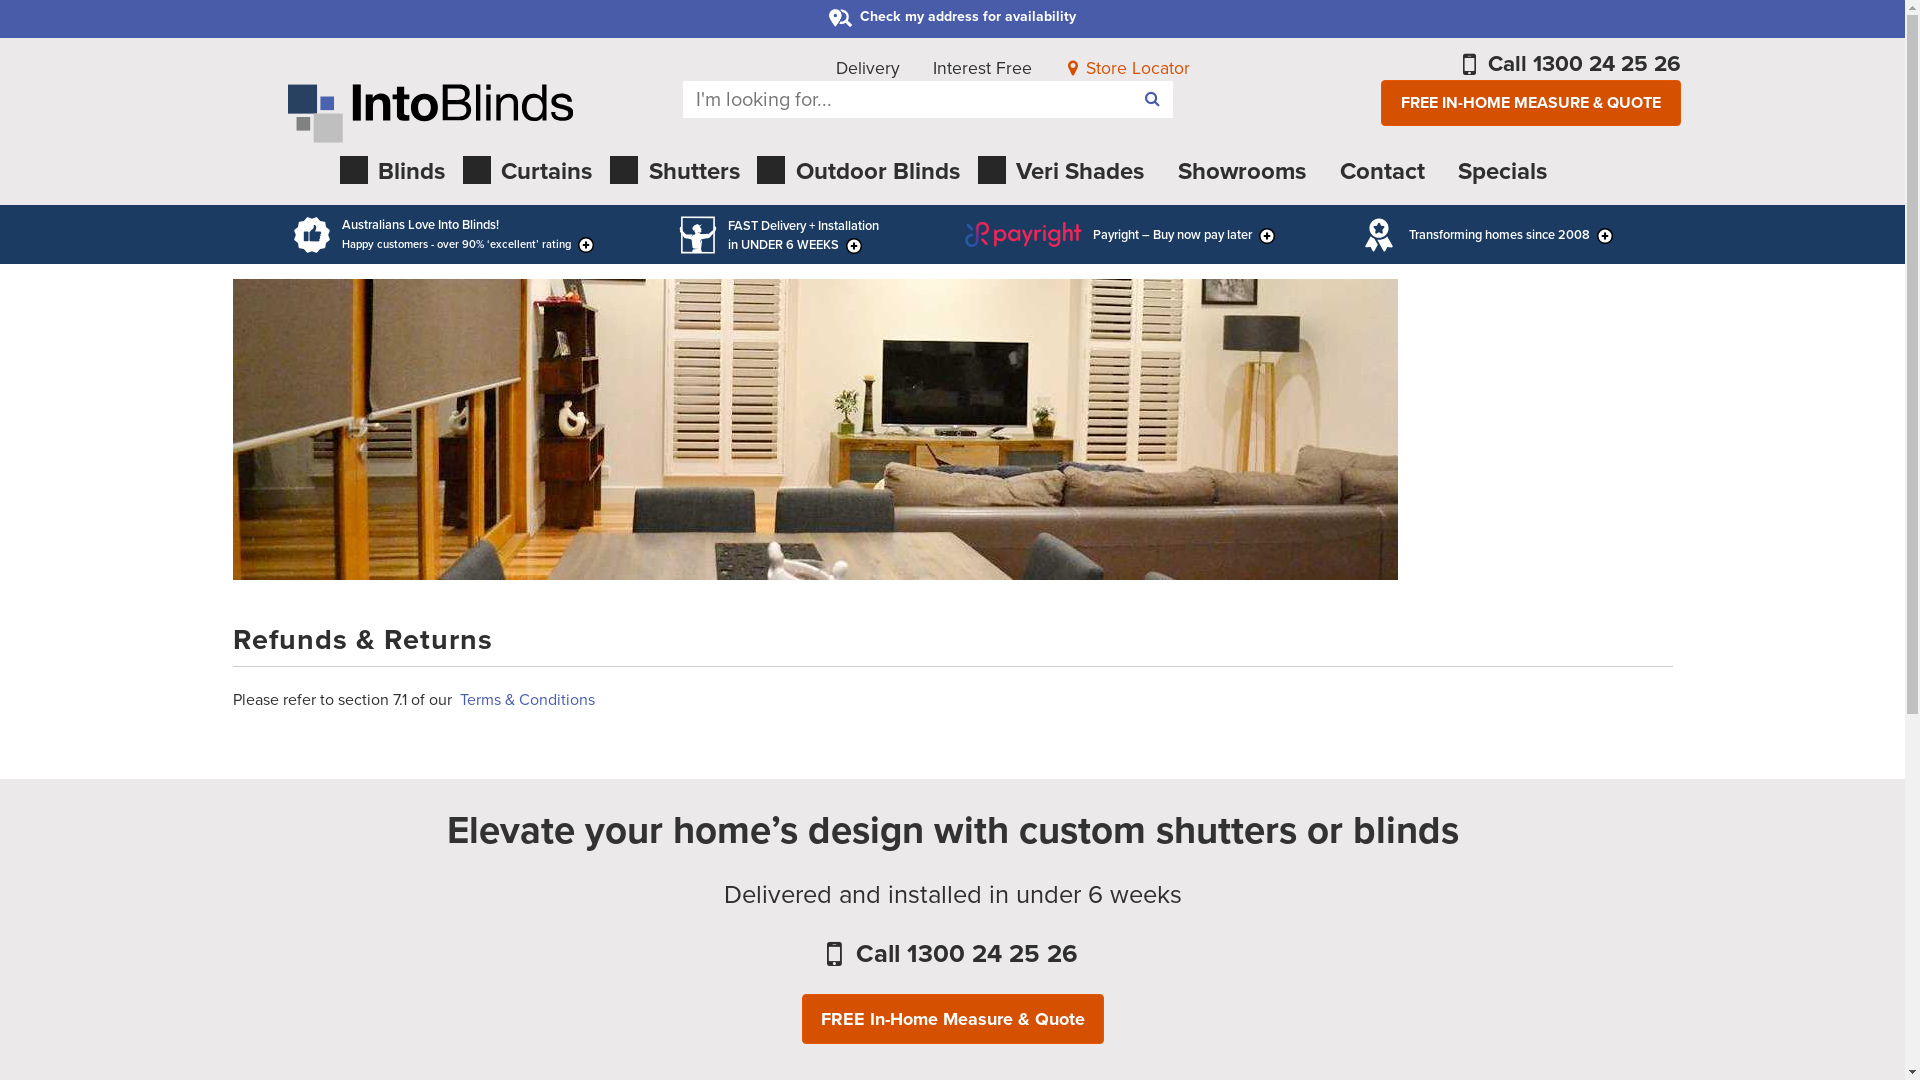 The height and width of the screenshot is (1080, 1920). Describe the element at coordinates (430, 113) in the screenshot. I see `Home` at that location.